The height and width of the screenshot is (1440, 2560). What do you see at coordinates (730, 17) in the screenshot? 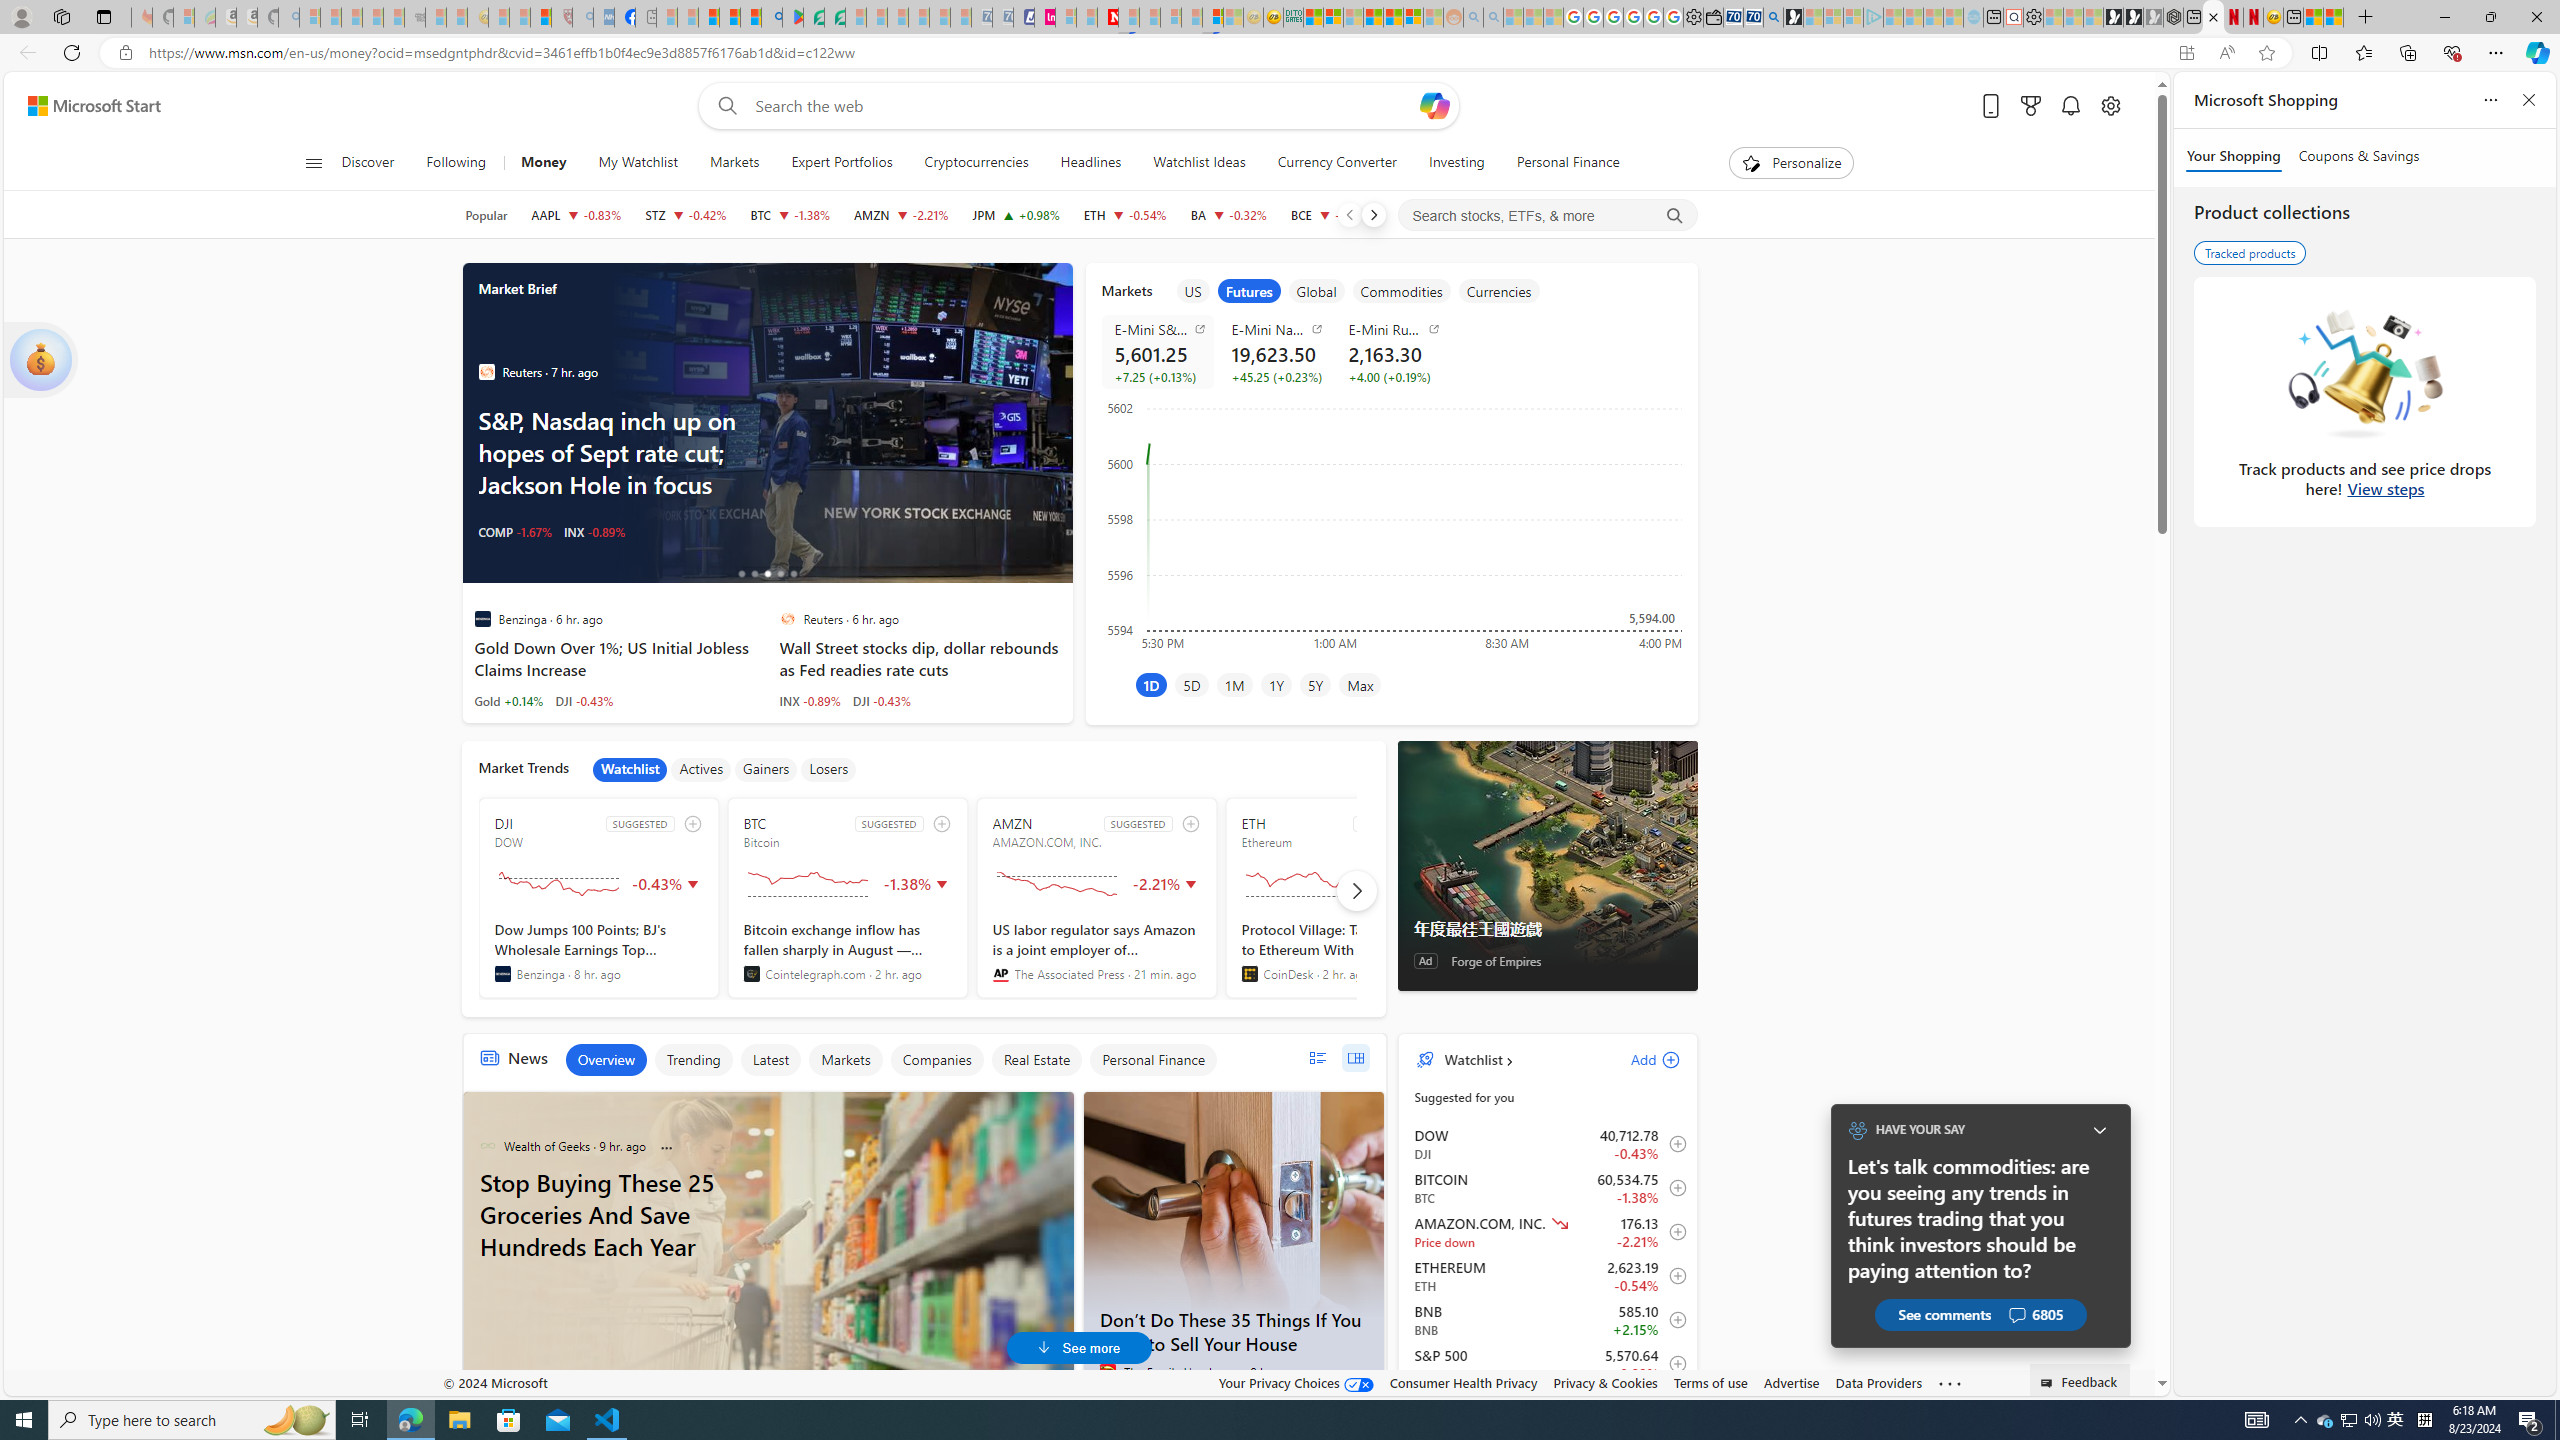
I see `Pets - MSN` at bounding box center [730, 17].